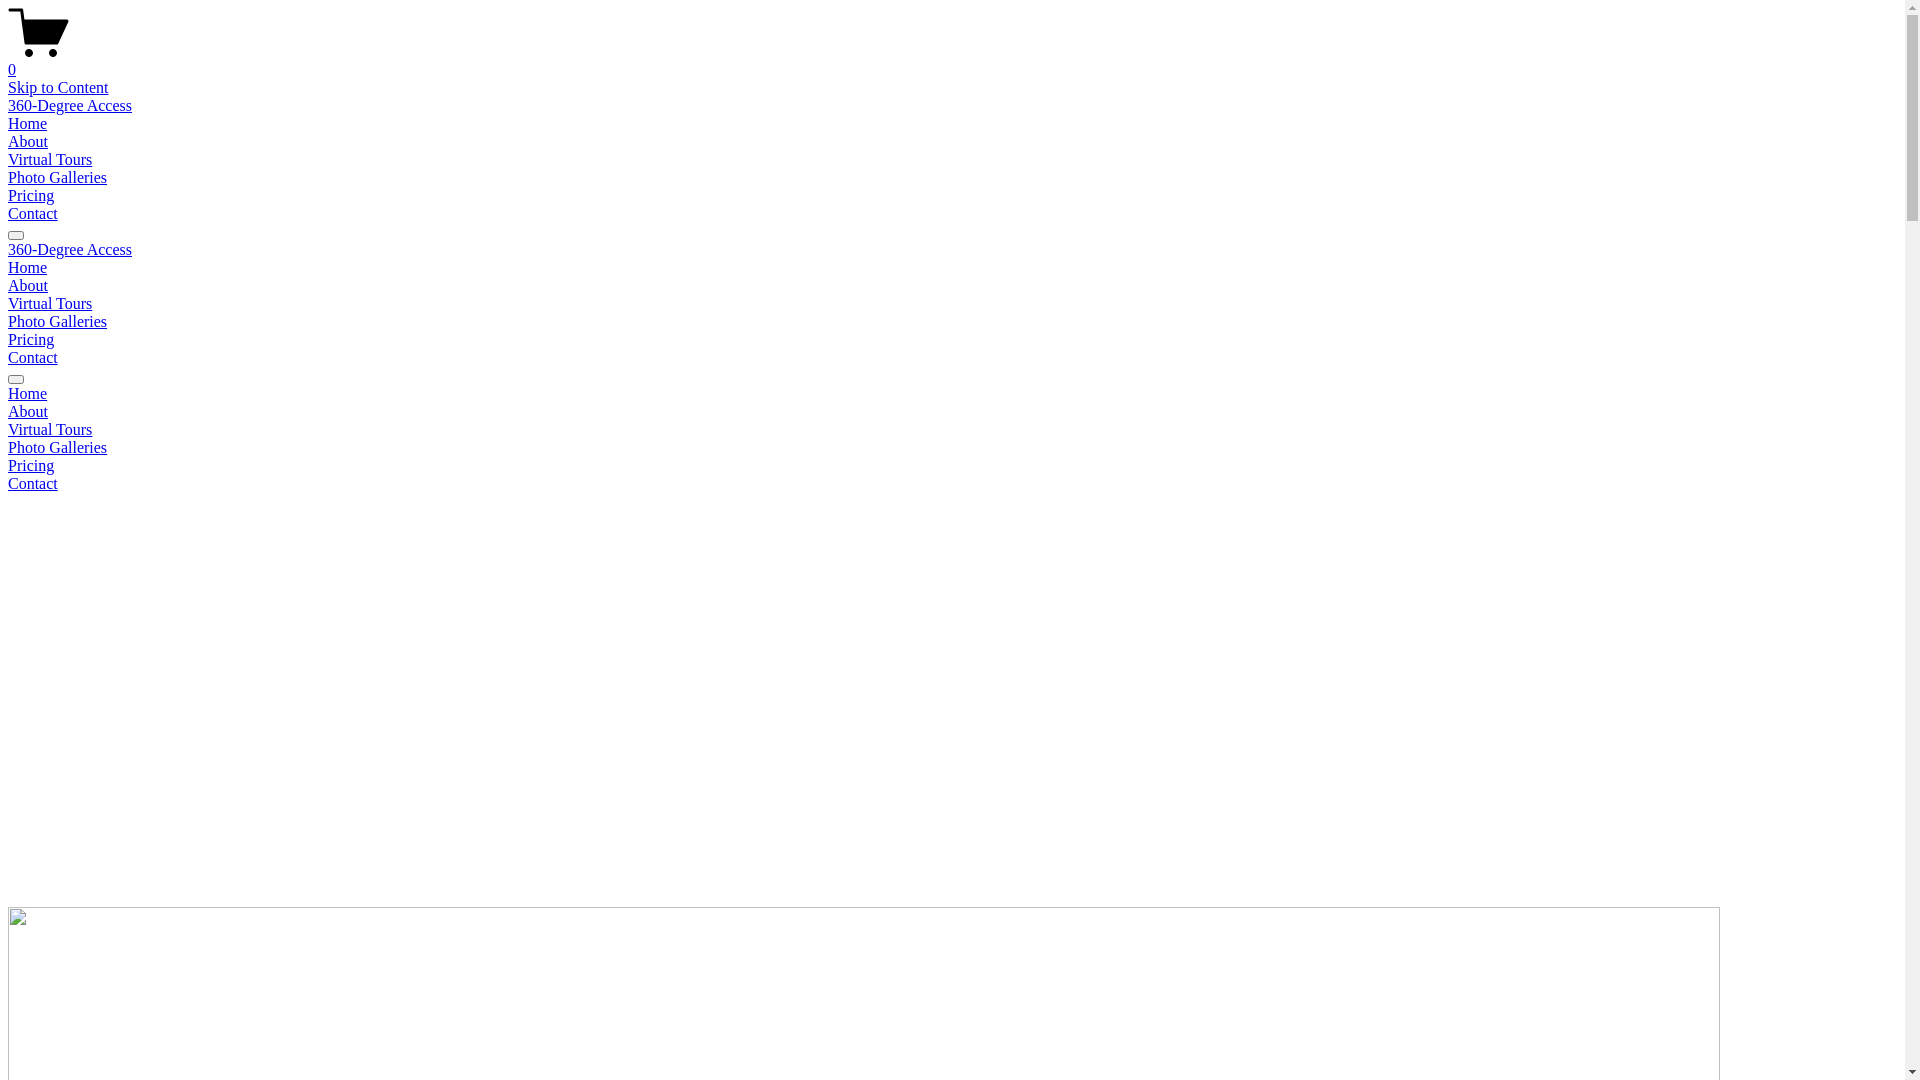  I want to click on Virtual Tours, so click(50, 160).